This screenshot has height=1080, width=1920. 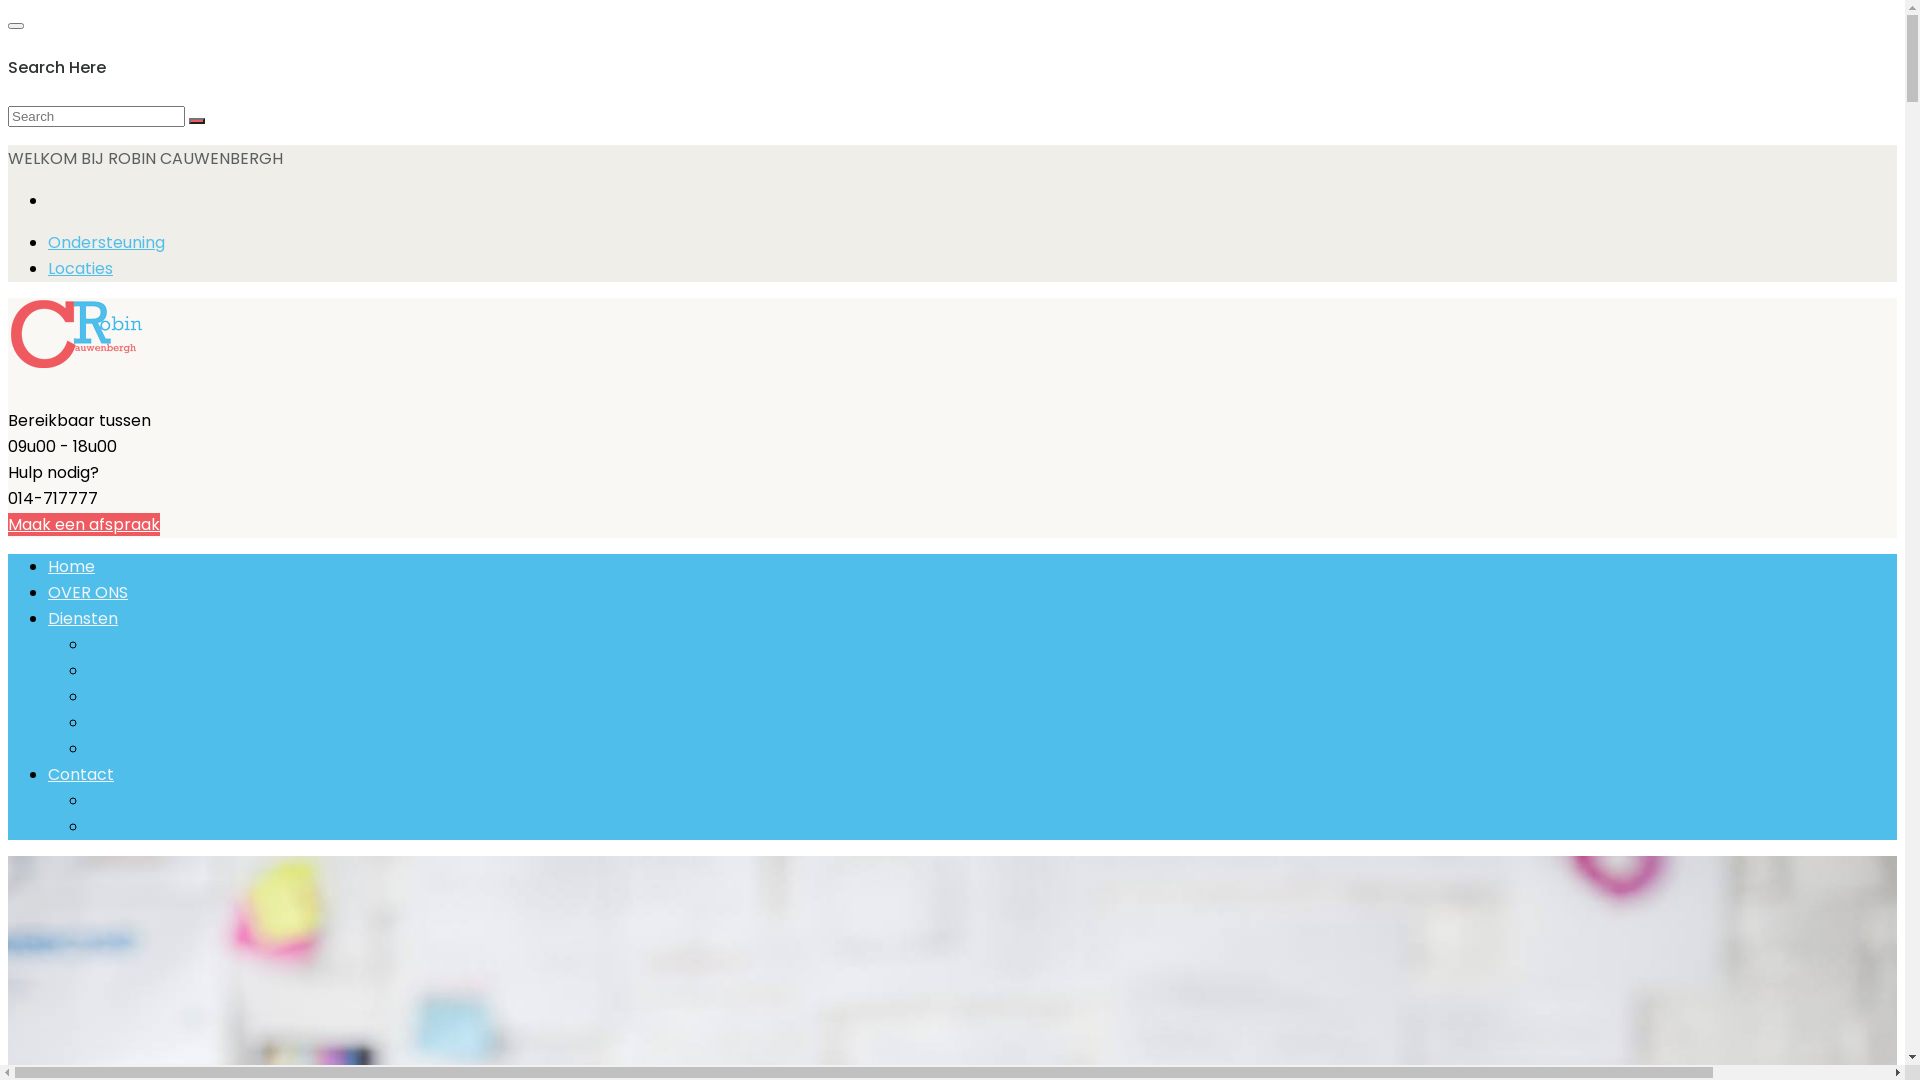 I want to click on Contacteer mij, so click(x=148, y=800).